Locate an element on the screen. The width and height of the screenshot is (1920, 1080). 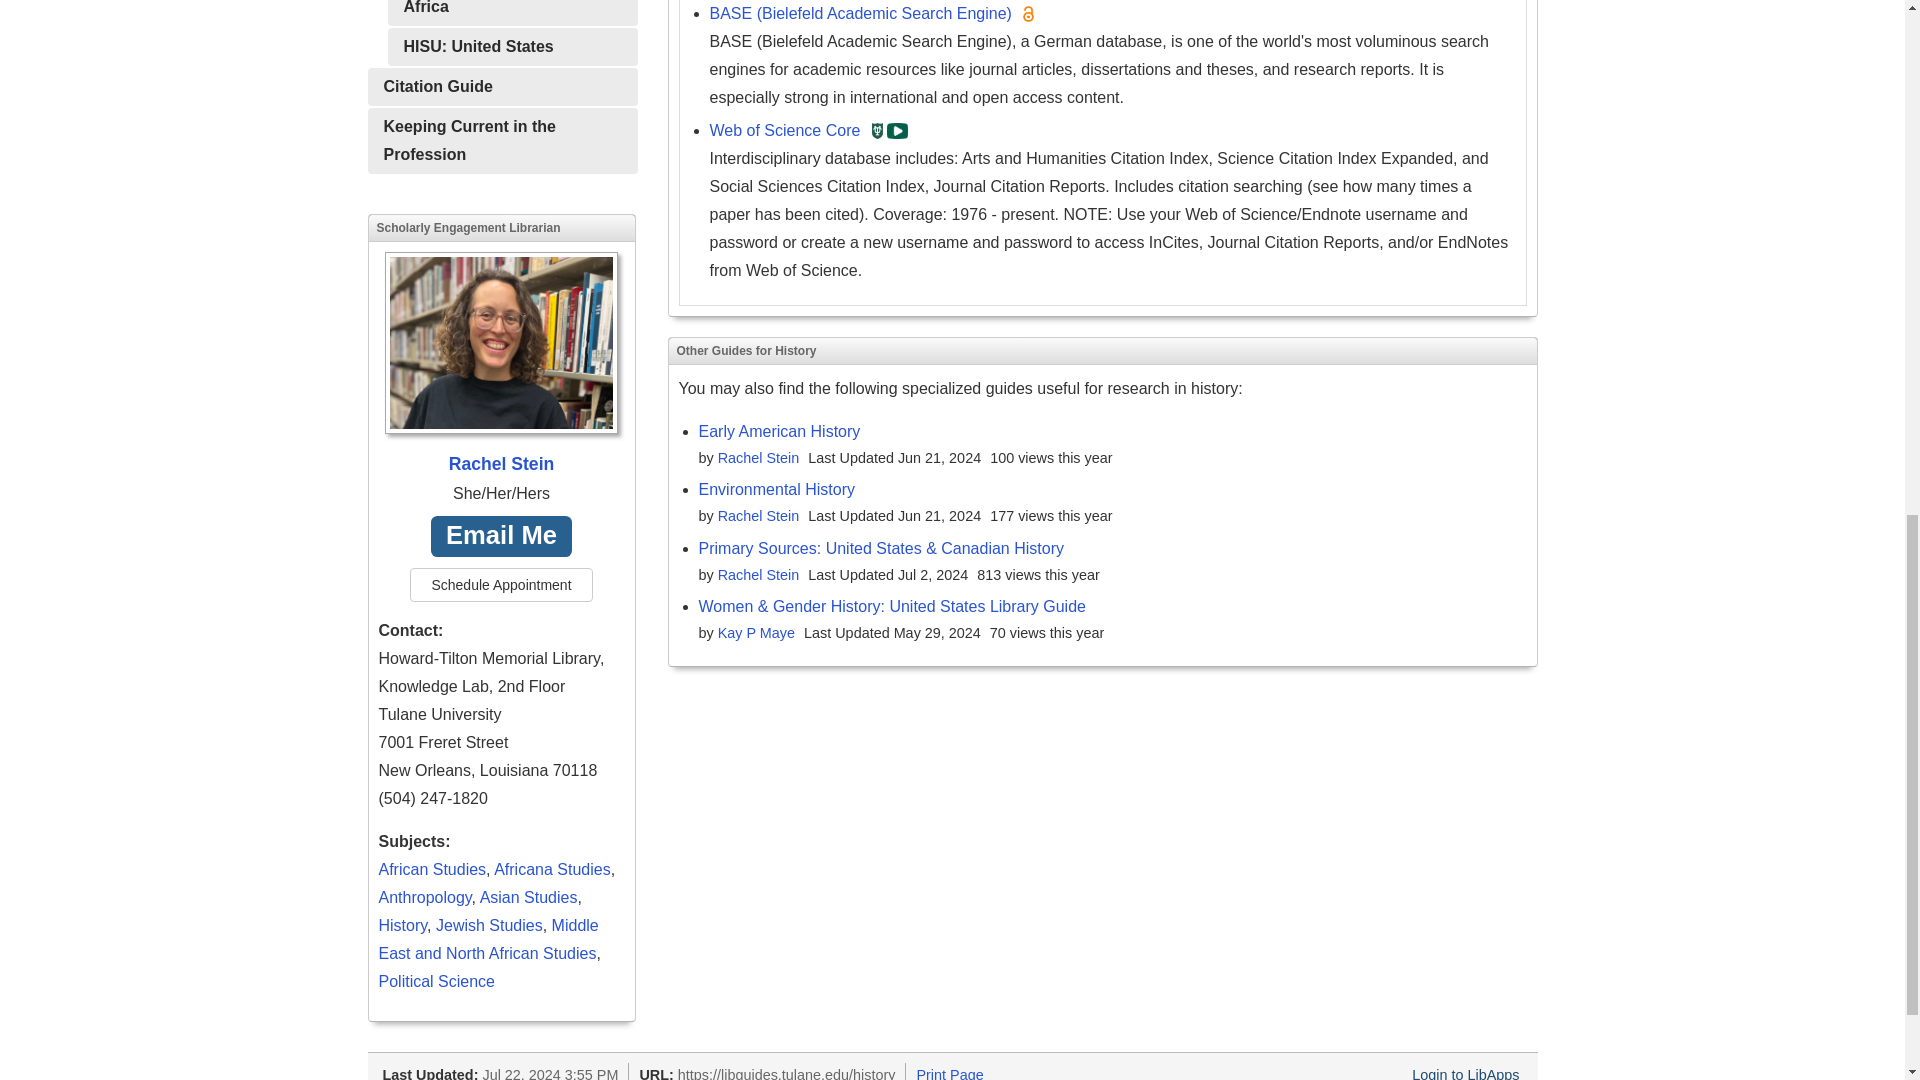
African Studies is located at coordinates (432, 869).